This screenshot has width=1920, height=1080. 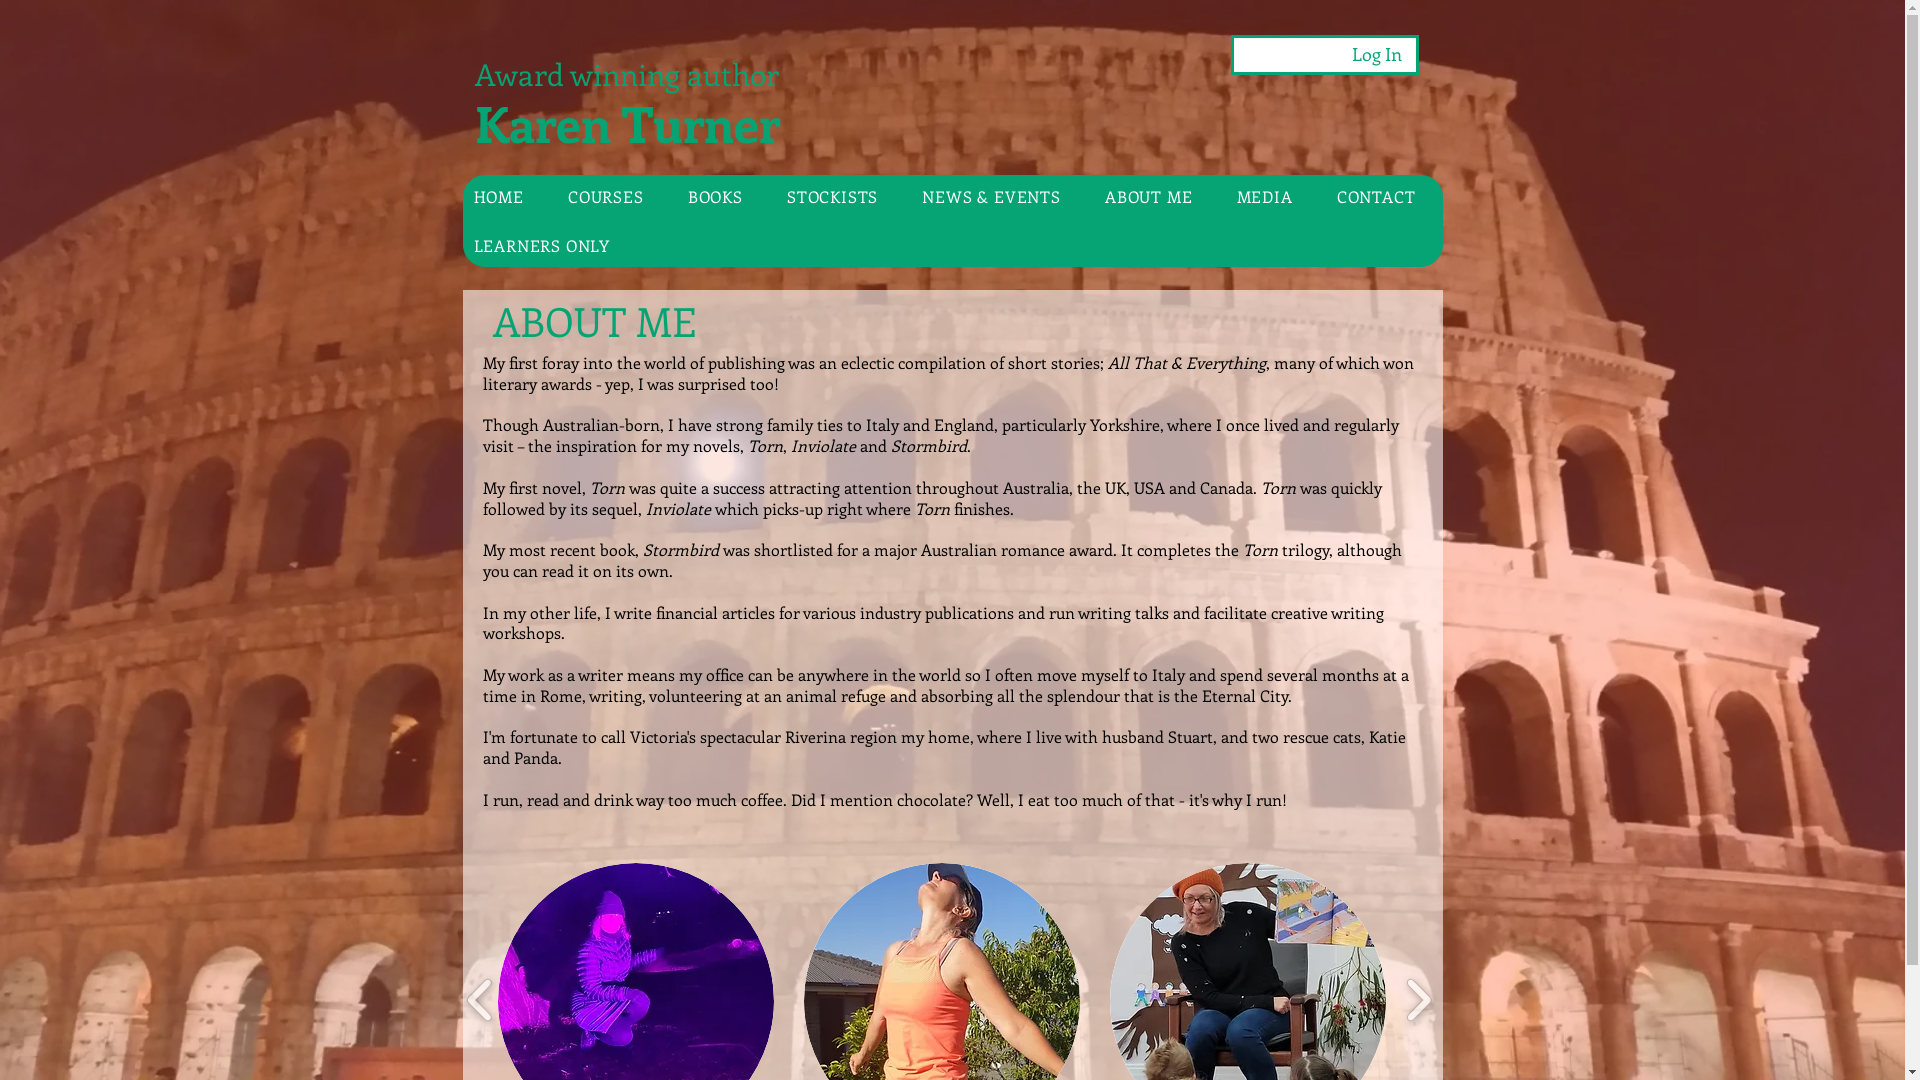 What do you see at coordinates (840, 196) in the screenshot?
I see `STOCKISTS` at bounding box center [840, 196].